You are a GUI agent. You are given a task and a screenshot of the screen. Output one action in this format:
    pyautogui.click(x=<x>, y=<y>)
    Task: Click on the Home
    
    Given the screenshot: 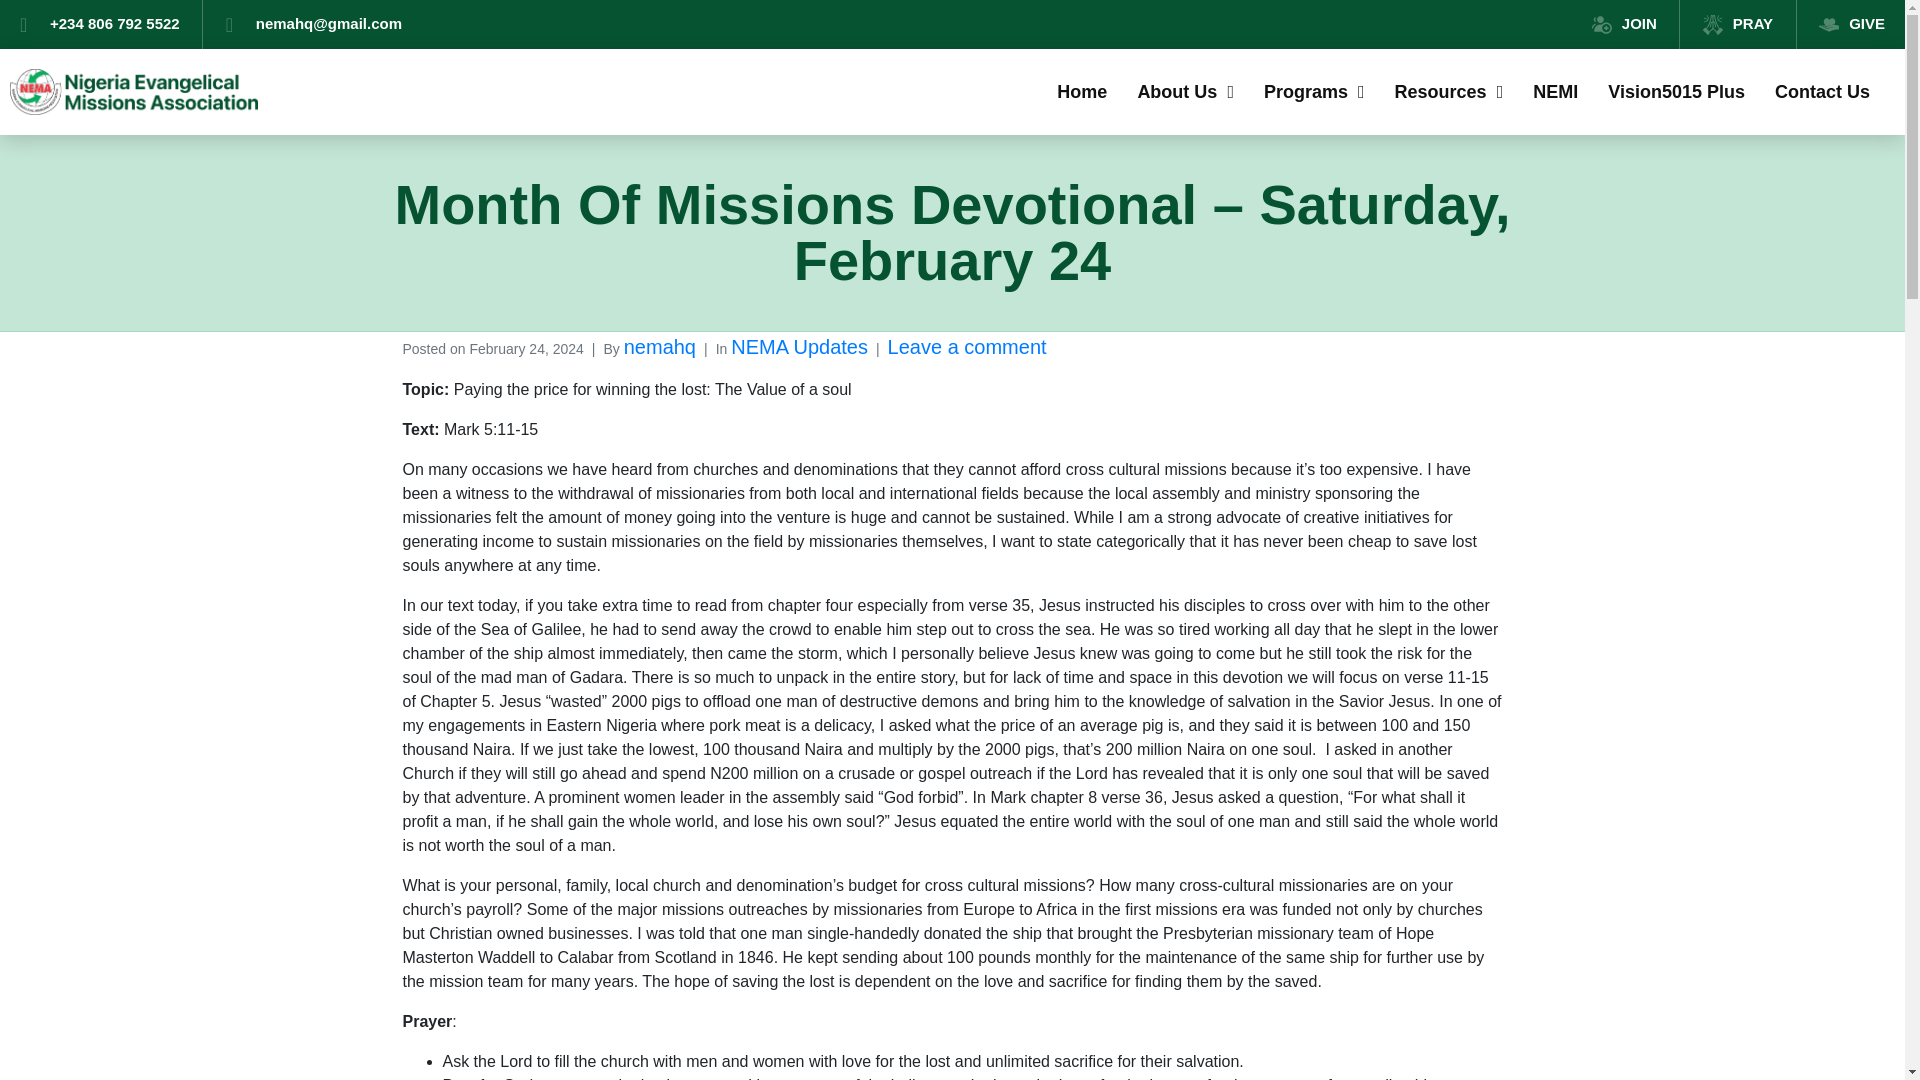 What is the action you would take?
    pyautogui.click(x=1082, y=92)
    